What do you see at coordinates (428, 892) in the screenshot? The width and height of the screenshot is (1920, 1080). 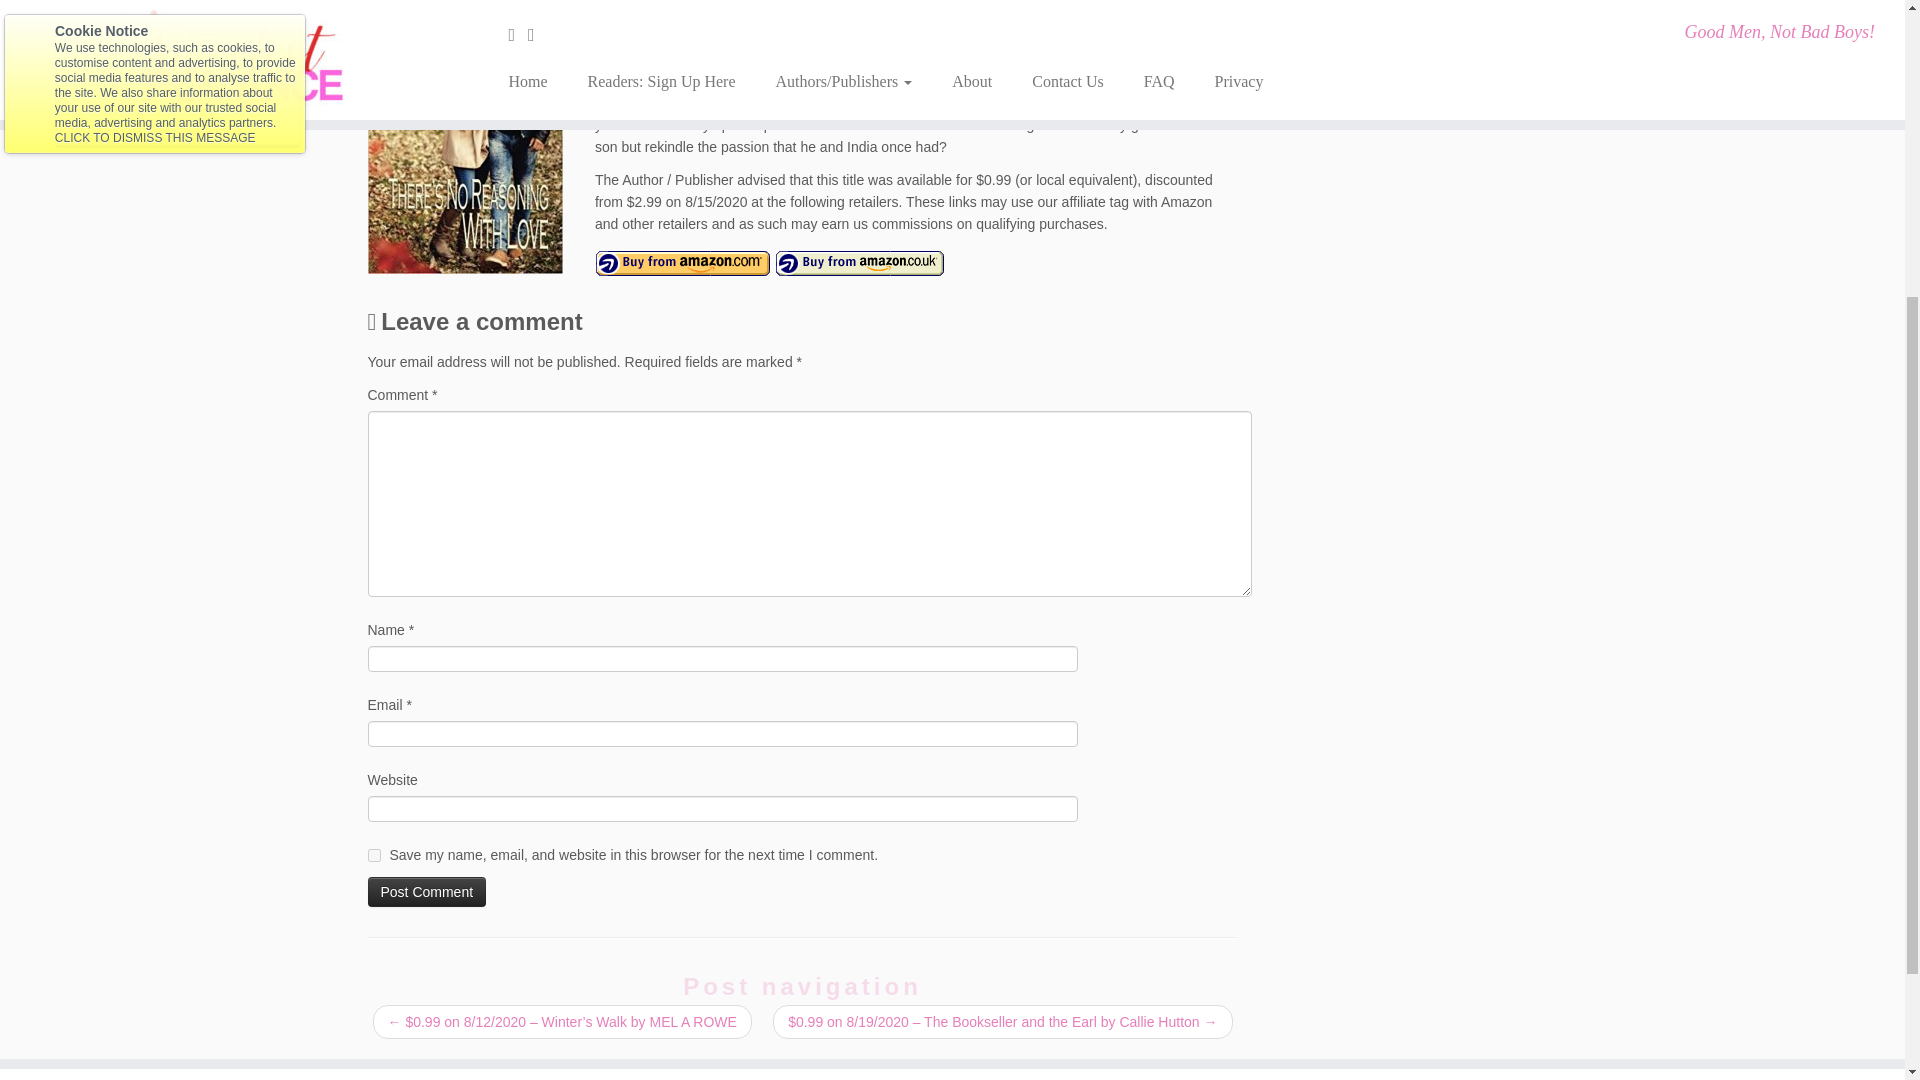 I see `Post Comment` at bounding box center [428, 892].